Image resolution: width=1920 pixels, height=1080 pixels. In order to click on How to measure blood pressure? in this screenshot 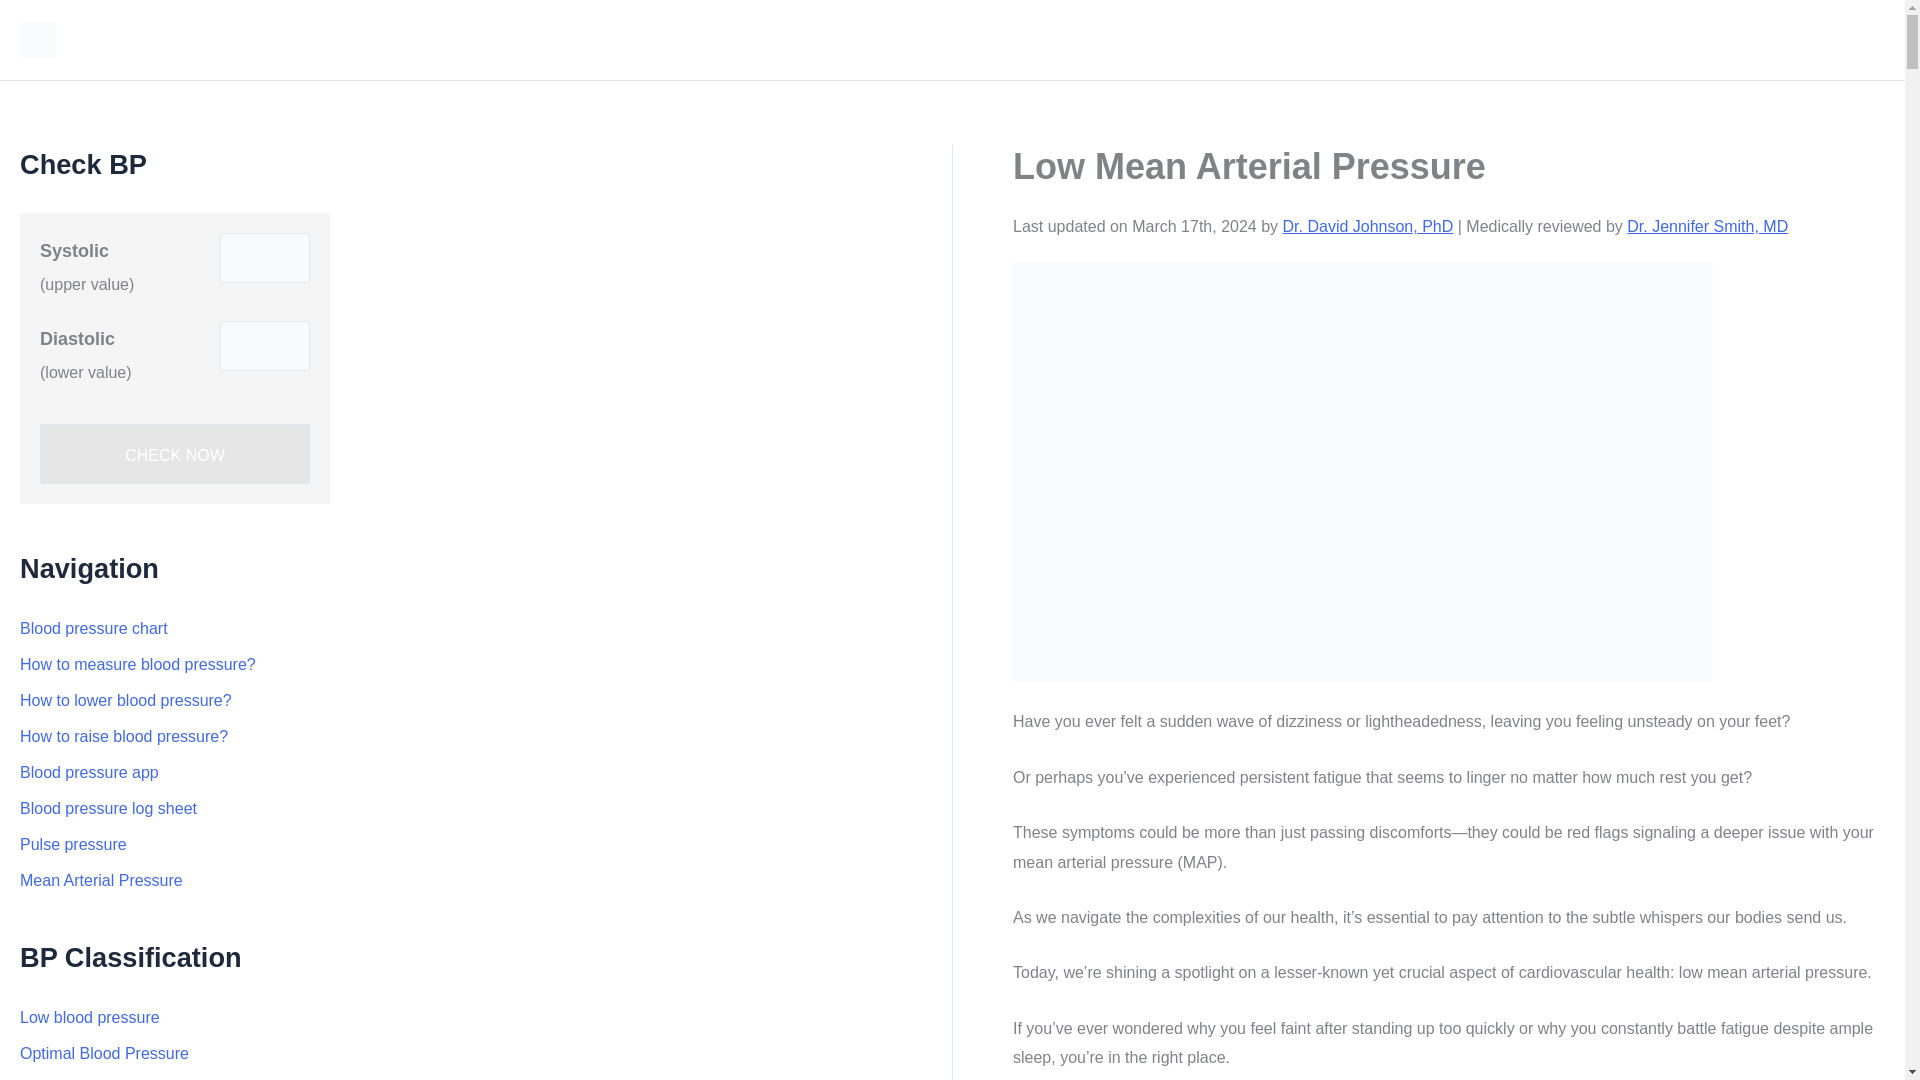, I will do `click(137, 664)`.